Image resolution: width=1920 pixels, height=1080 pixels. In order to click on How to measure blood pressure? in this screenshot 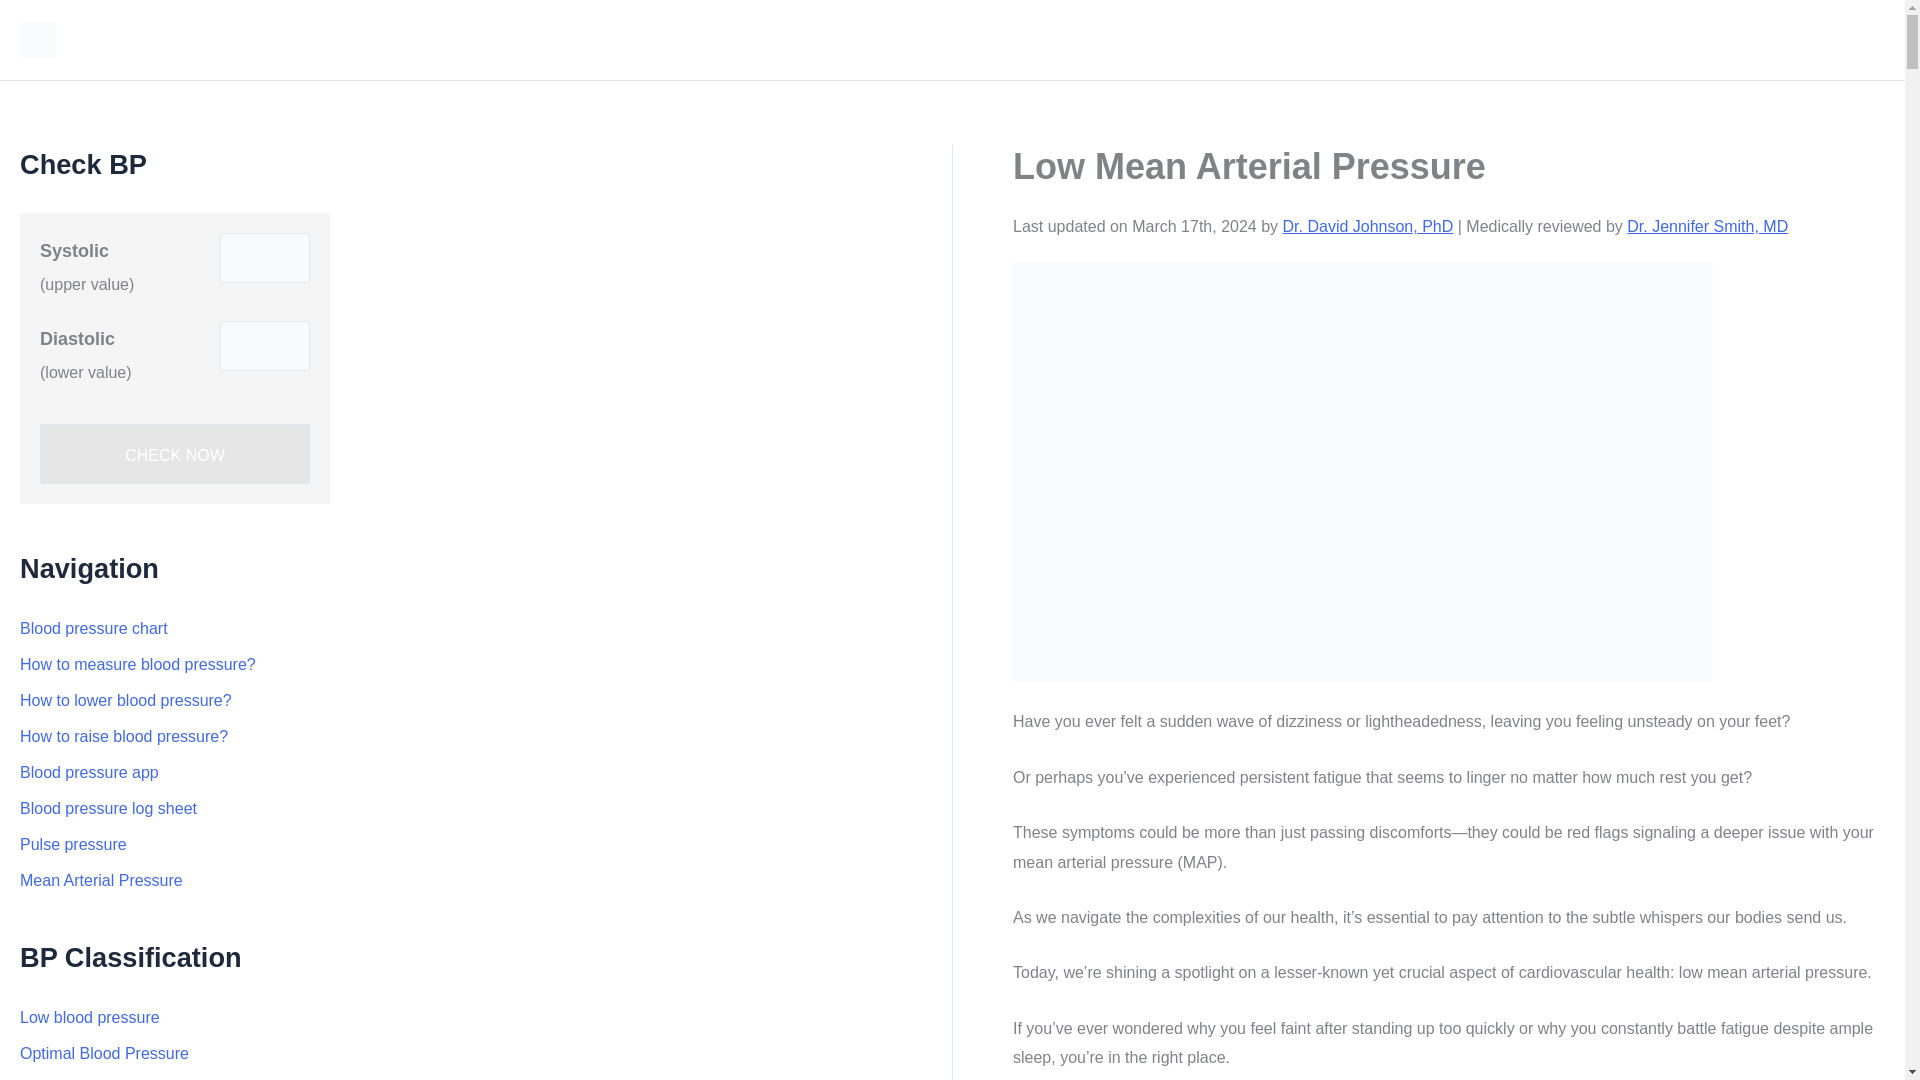, I will do `click(137, 664)`.